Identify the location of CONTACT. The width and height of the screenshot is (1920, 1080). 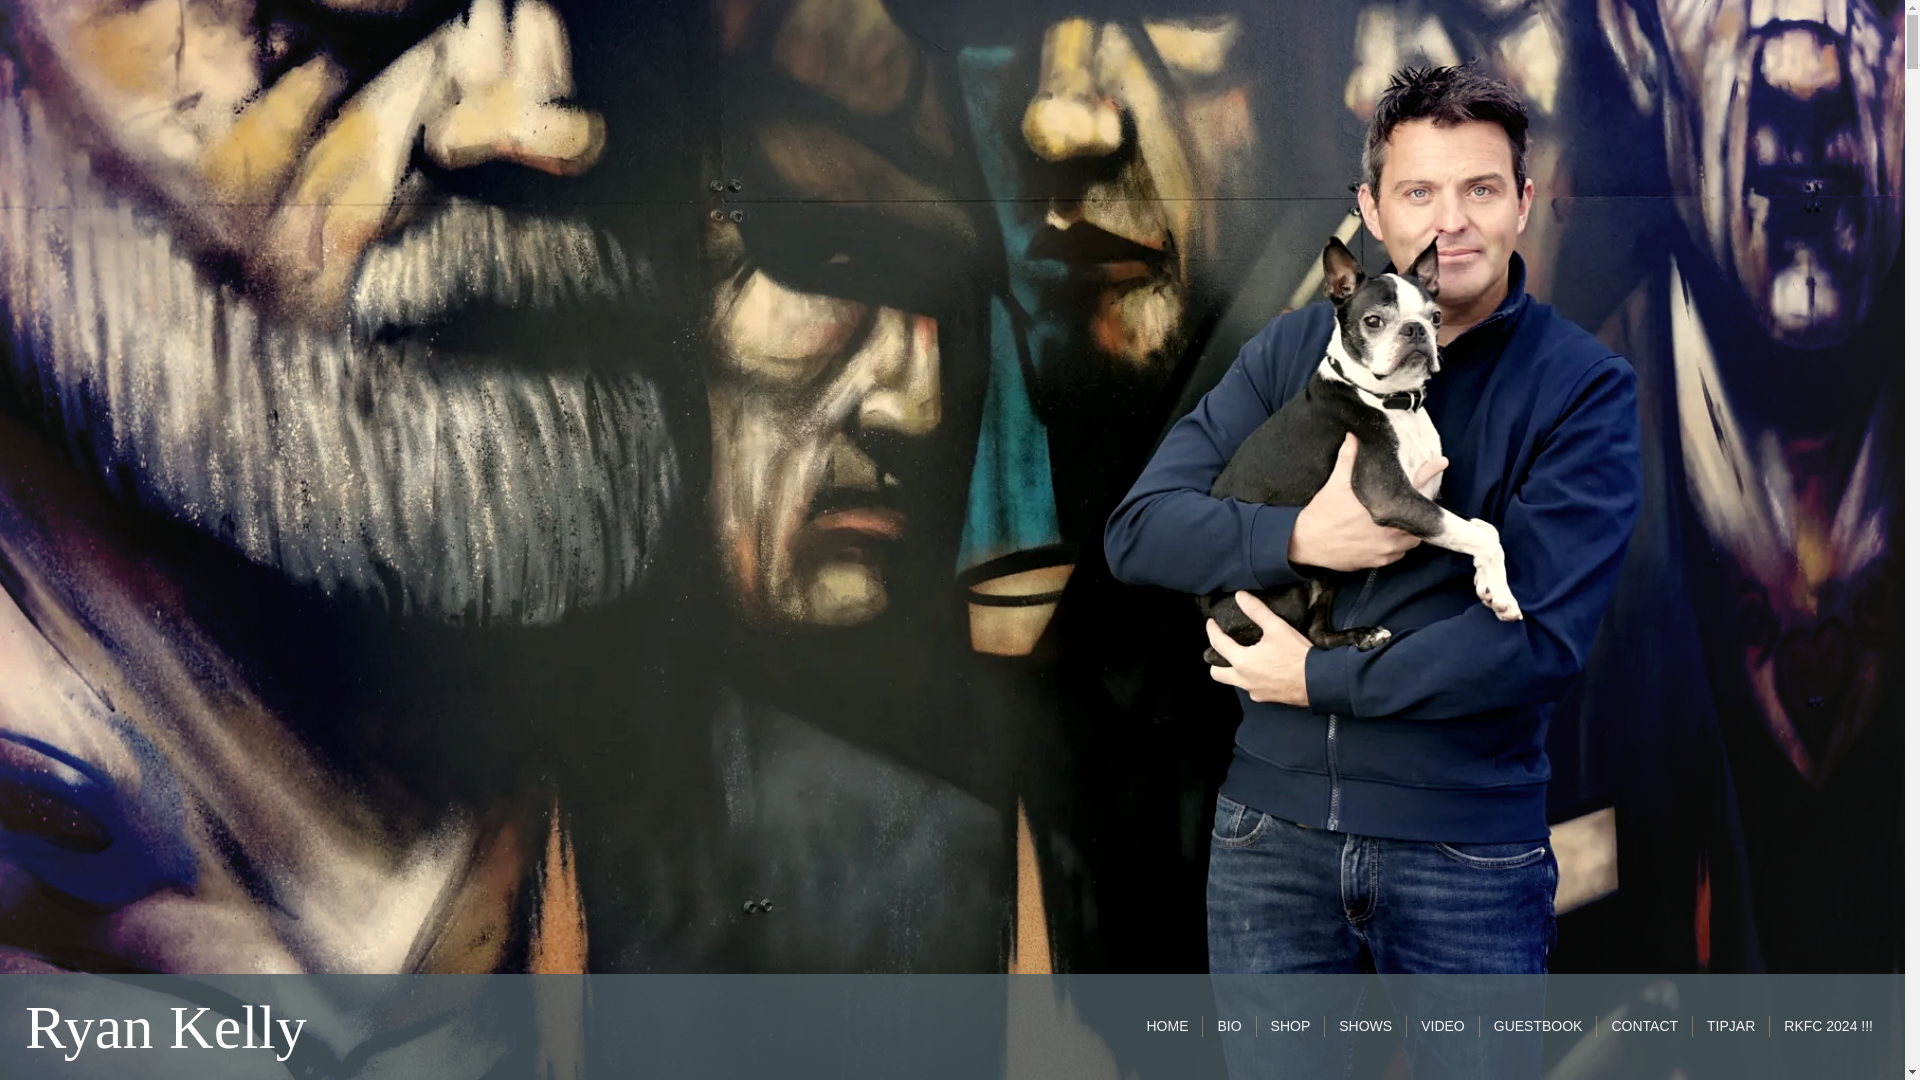
(1644, 1026).